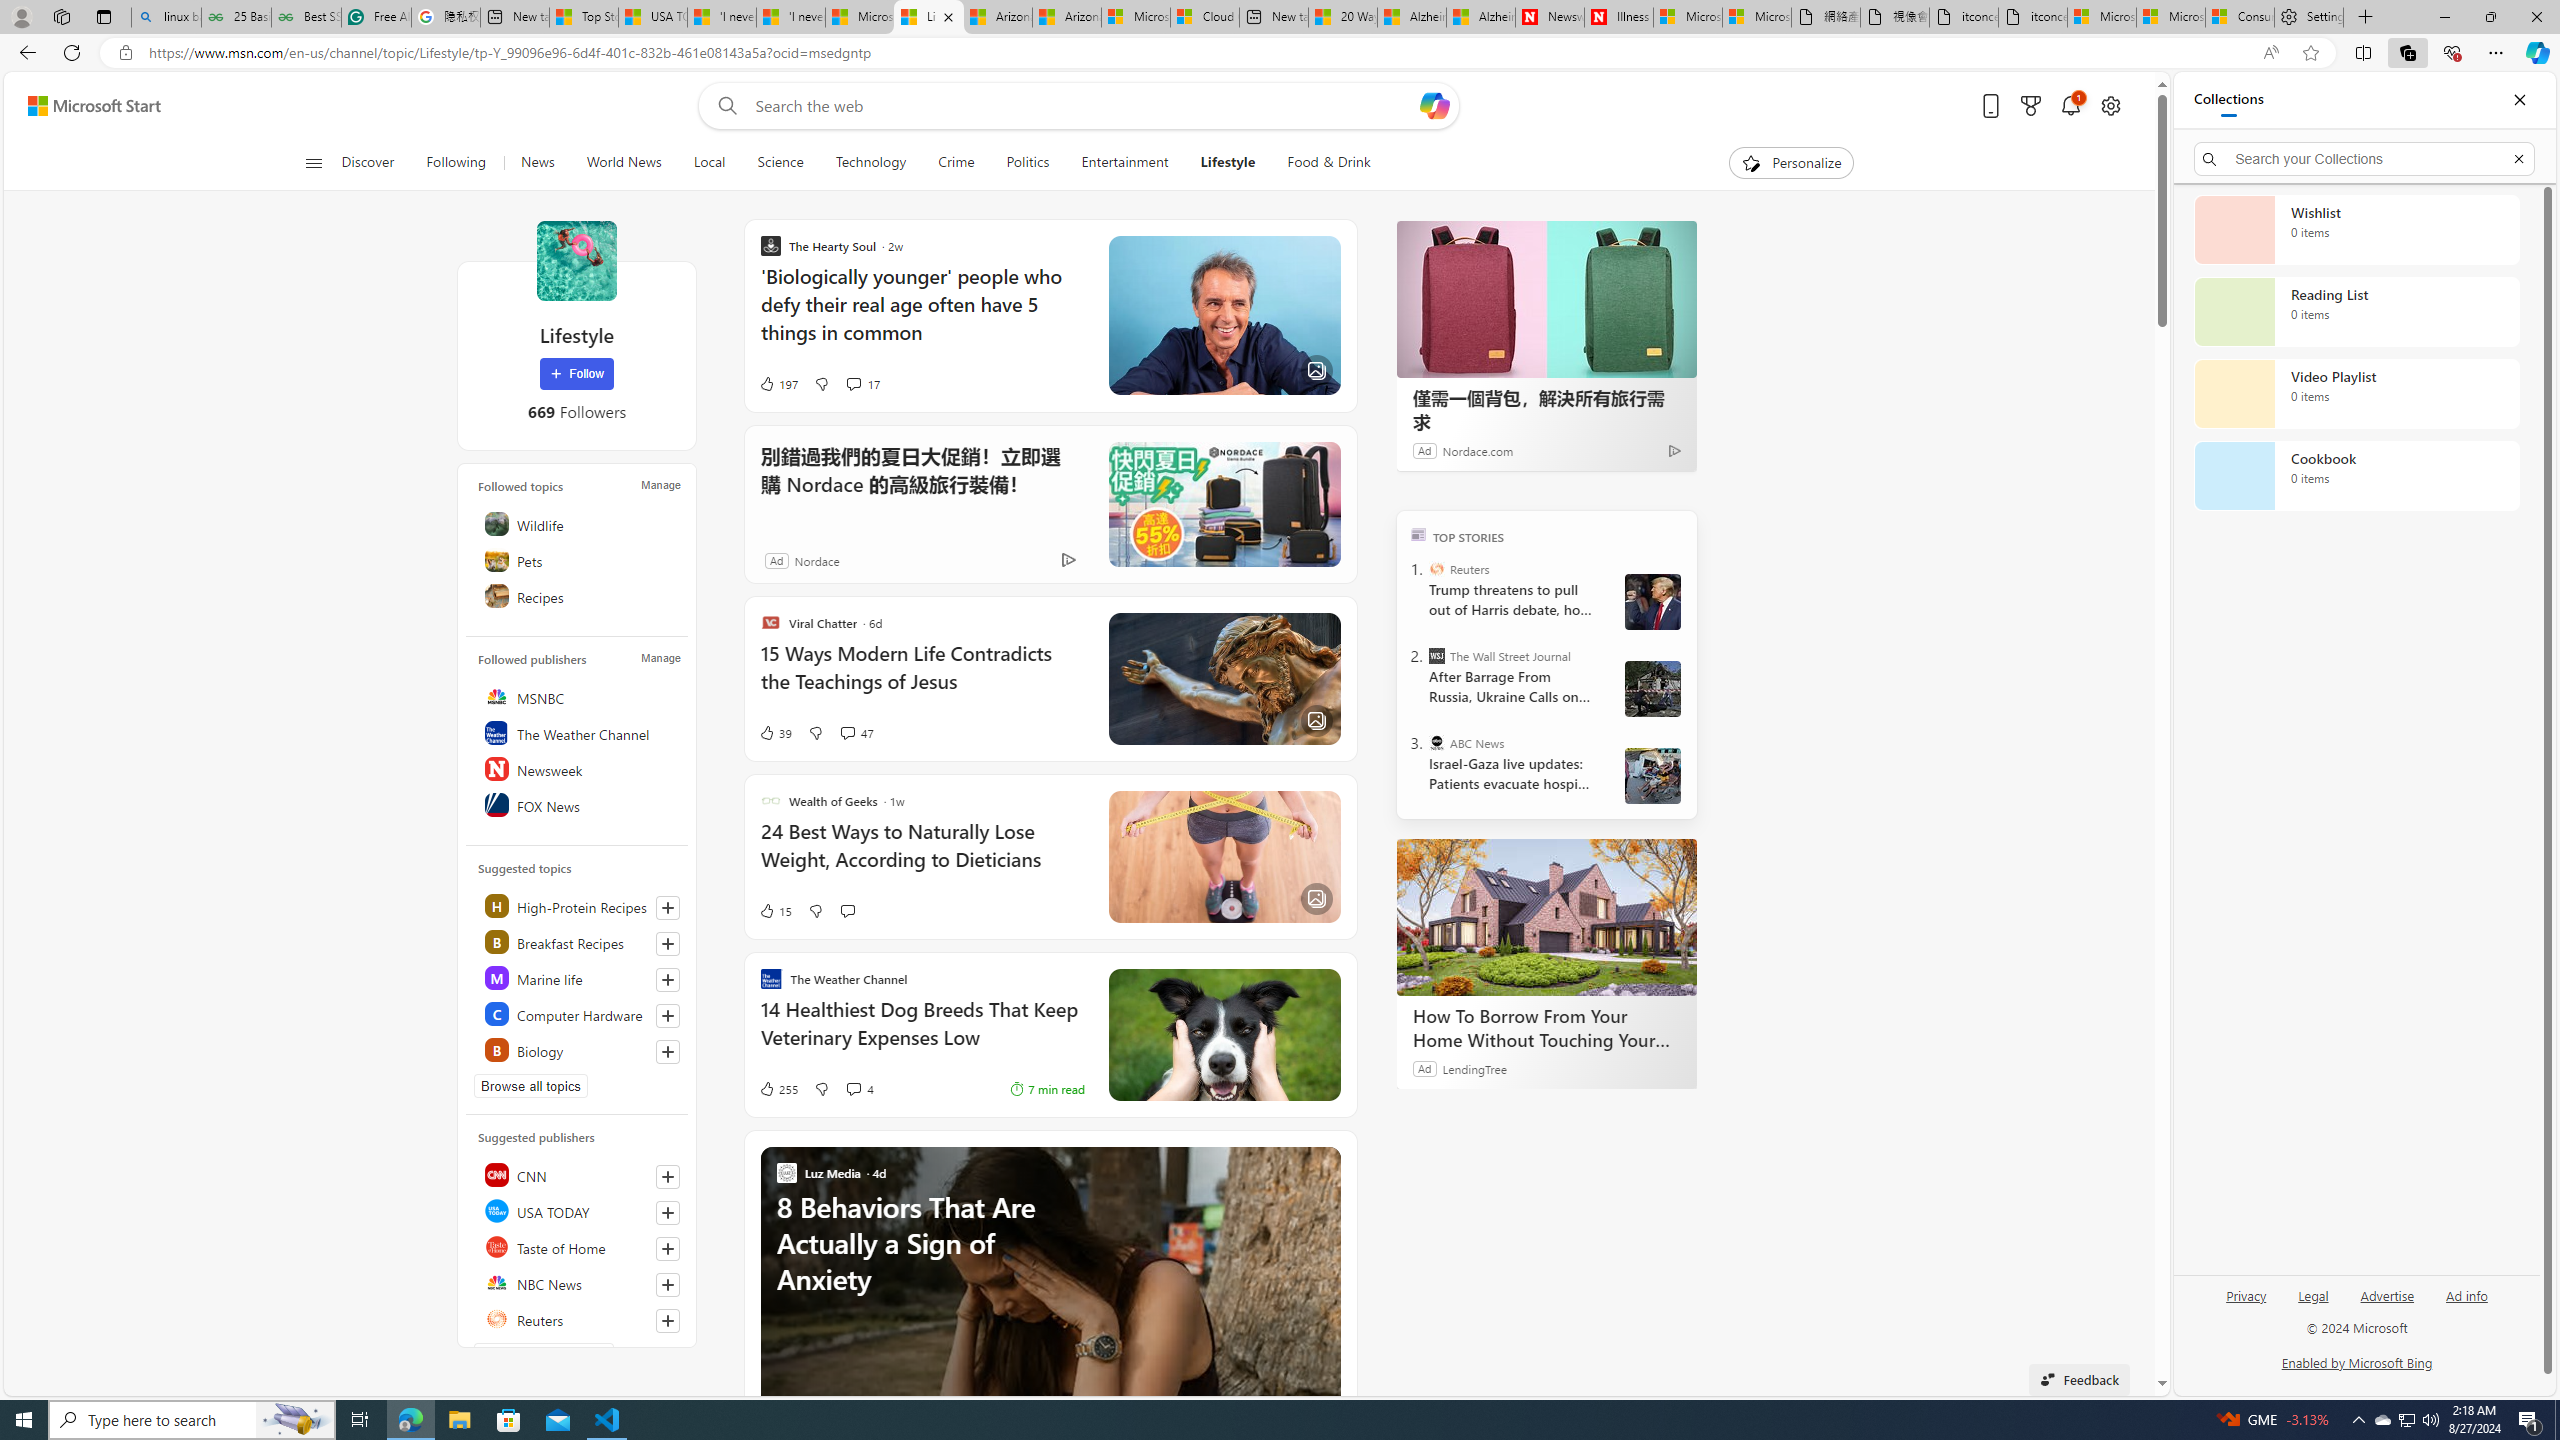 This screenshot has width=2560, height=1440. Describe the element at coordinates (376, 163) in the screenshot. I see `Discover` at that location.